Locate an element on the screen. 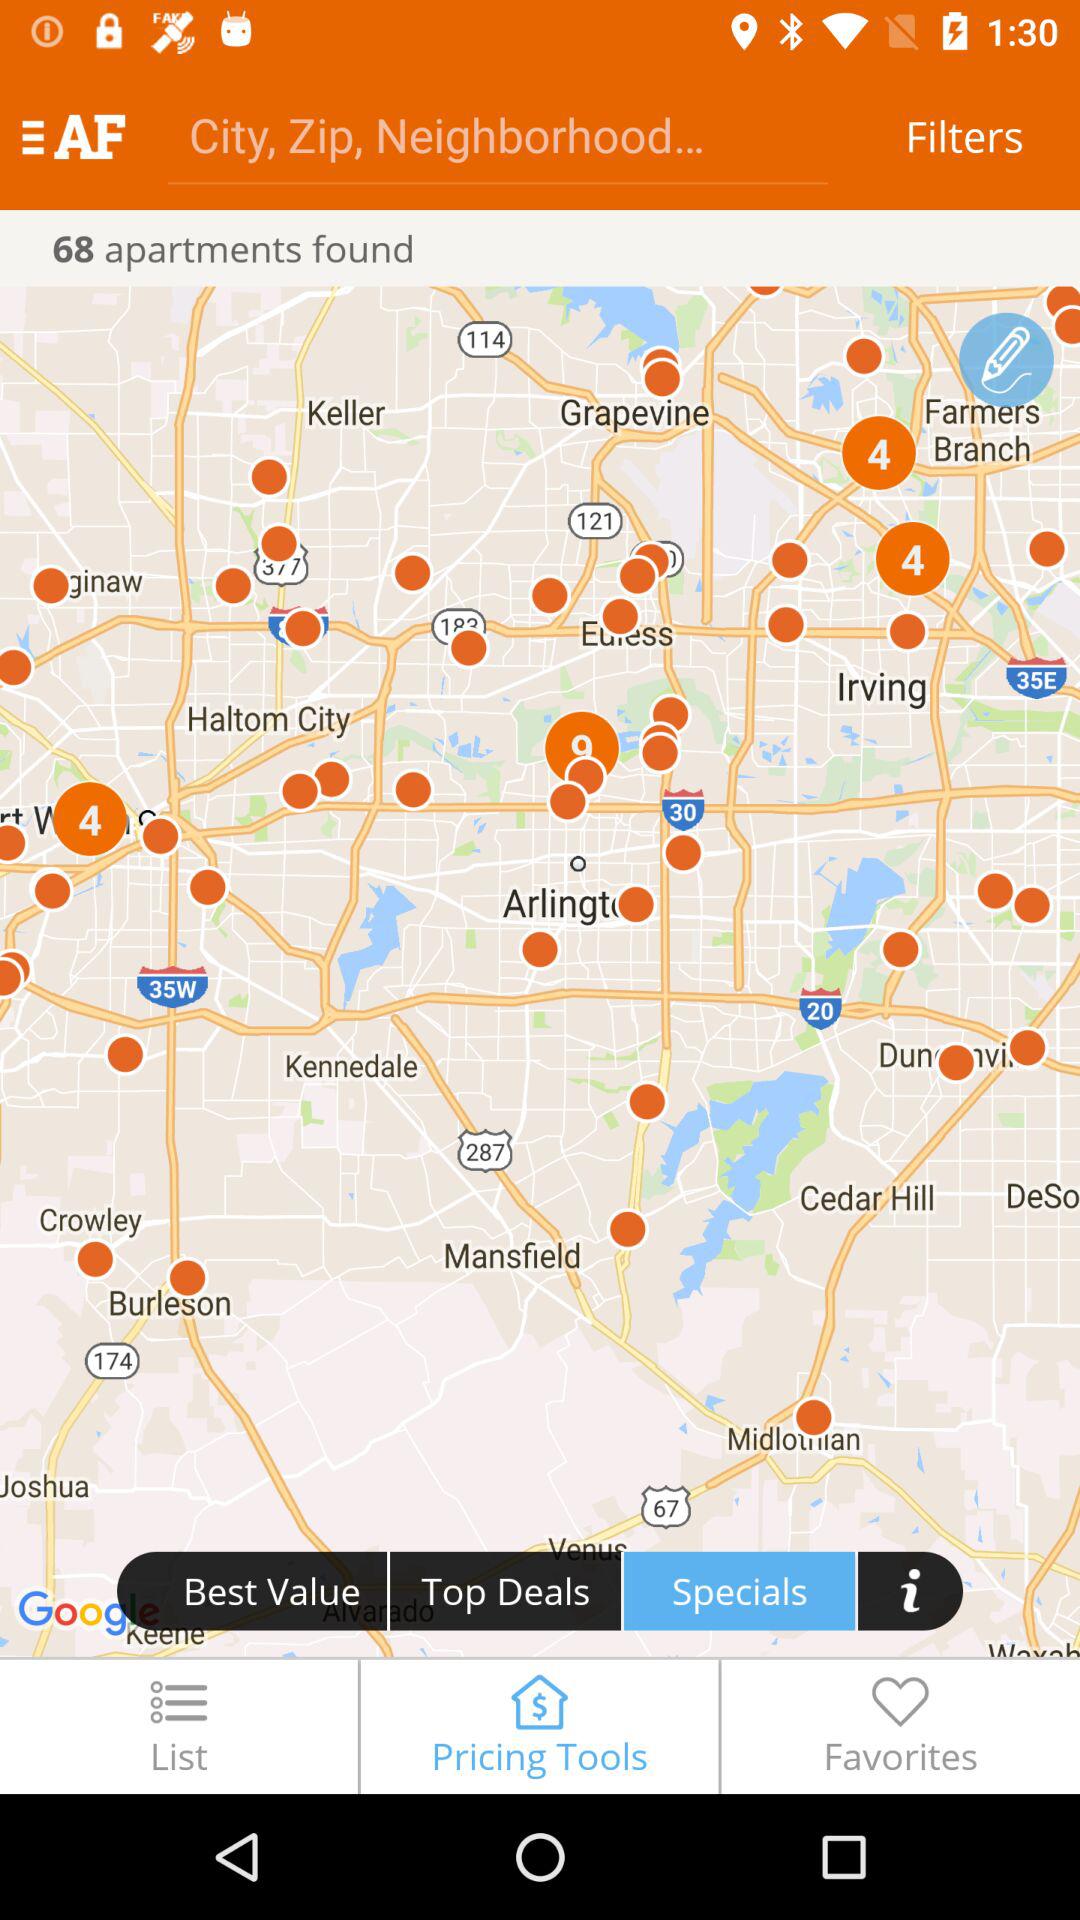 Image resolution: width=1080 pixels, height=1920 pixels. swipe until the filters is located at coordinates (964, 136).